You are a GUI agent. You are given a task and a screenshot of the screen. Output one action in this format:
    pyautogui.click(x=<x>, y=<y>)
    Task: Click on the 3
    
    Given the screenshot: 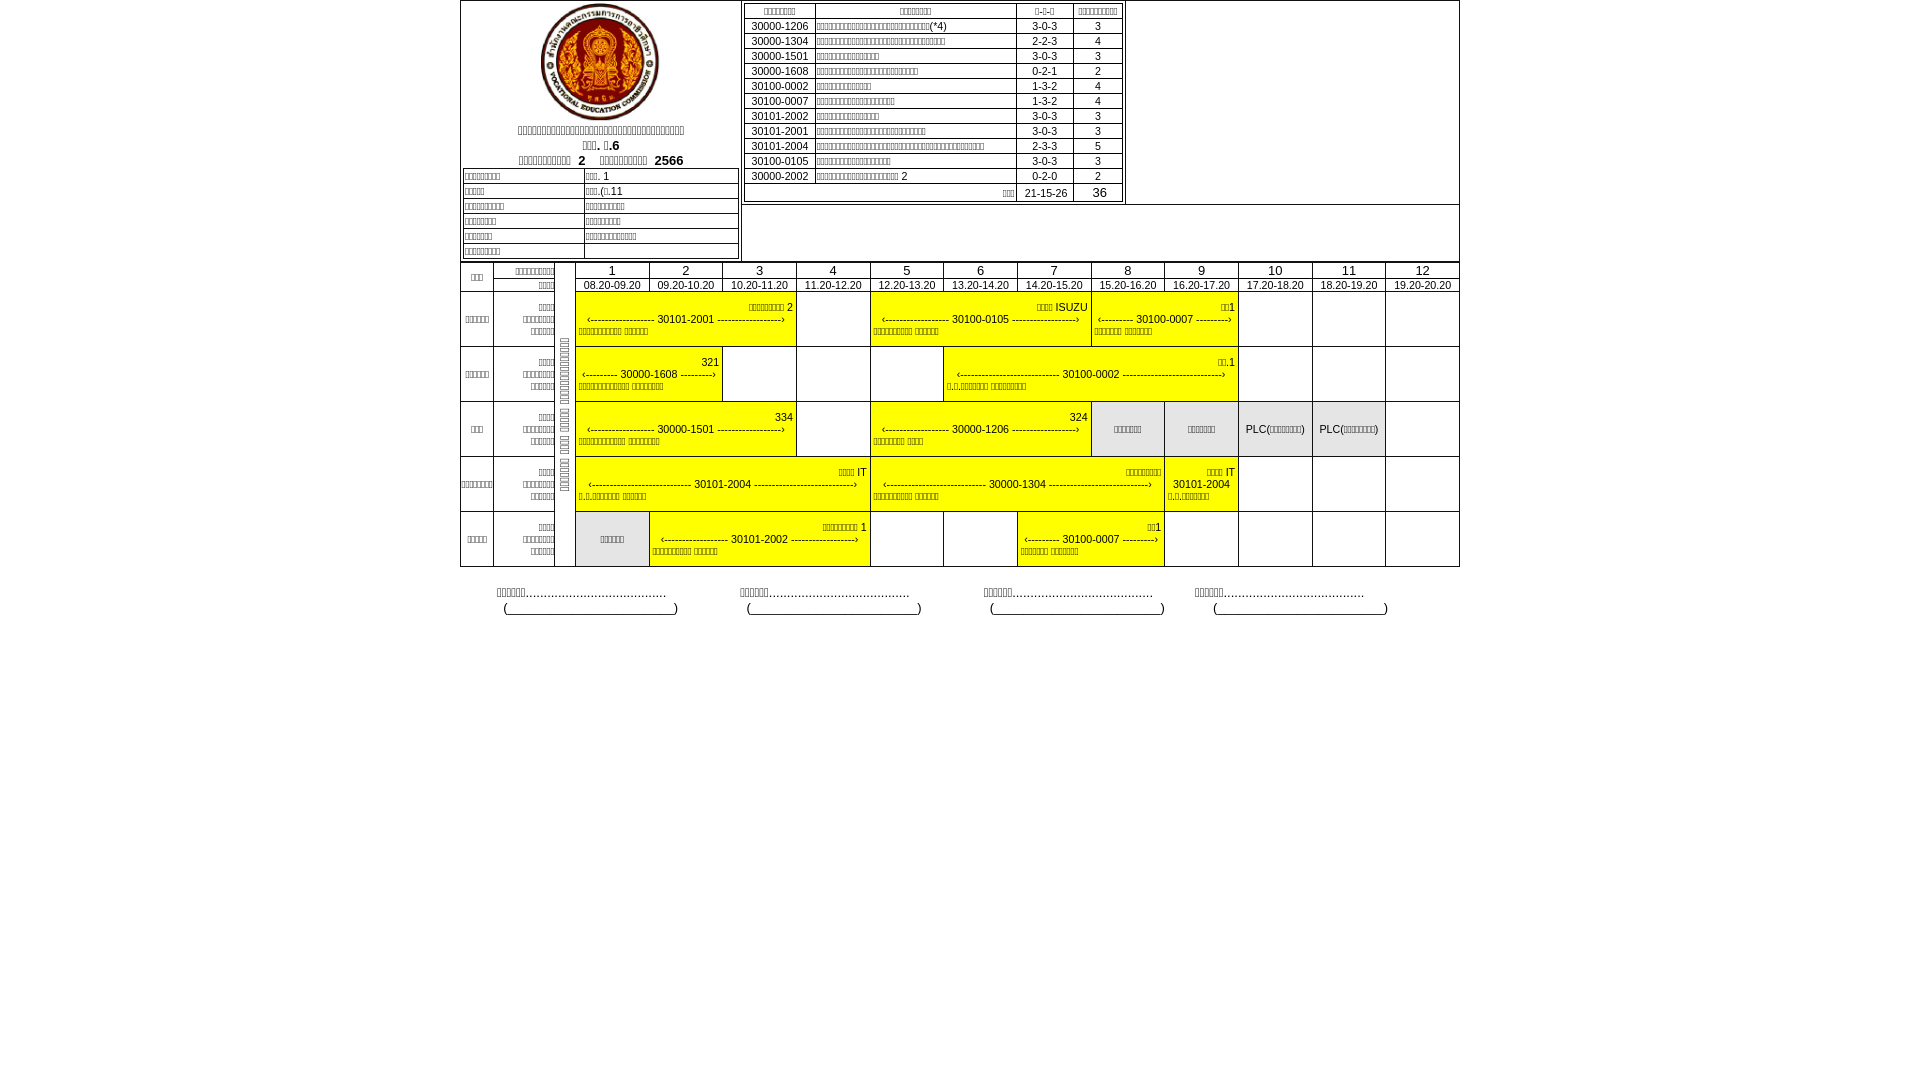 What is the action you would take?
    pyautogui.click(x=1098, y=56)
    